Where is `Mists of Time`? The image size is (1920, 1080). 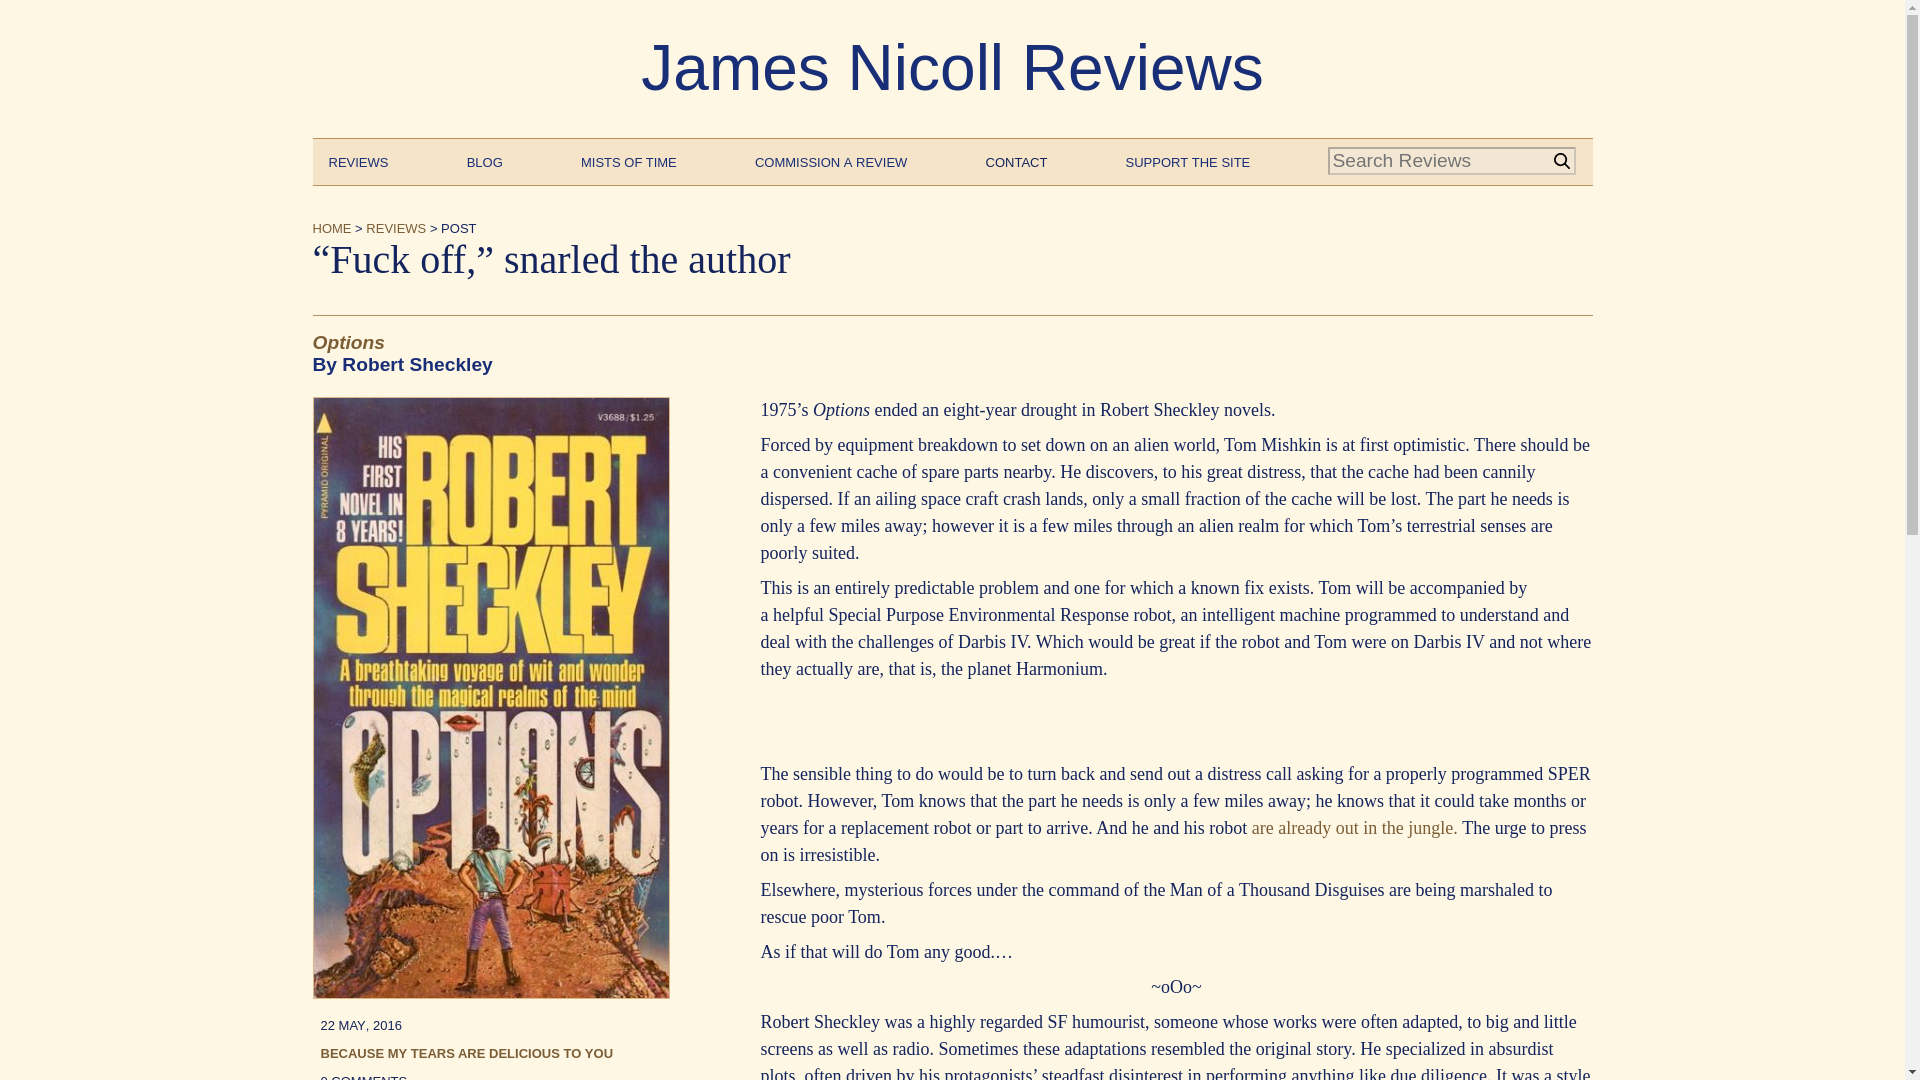
Mists of Time is located at coordinates (629, 160).